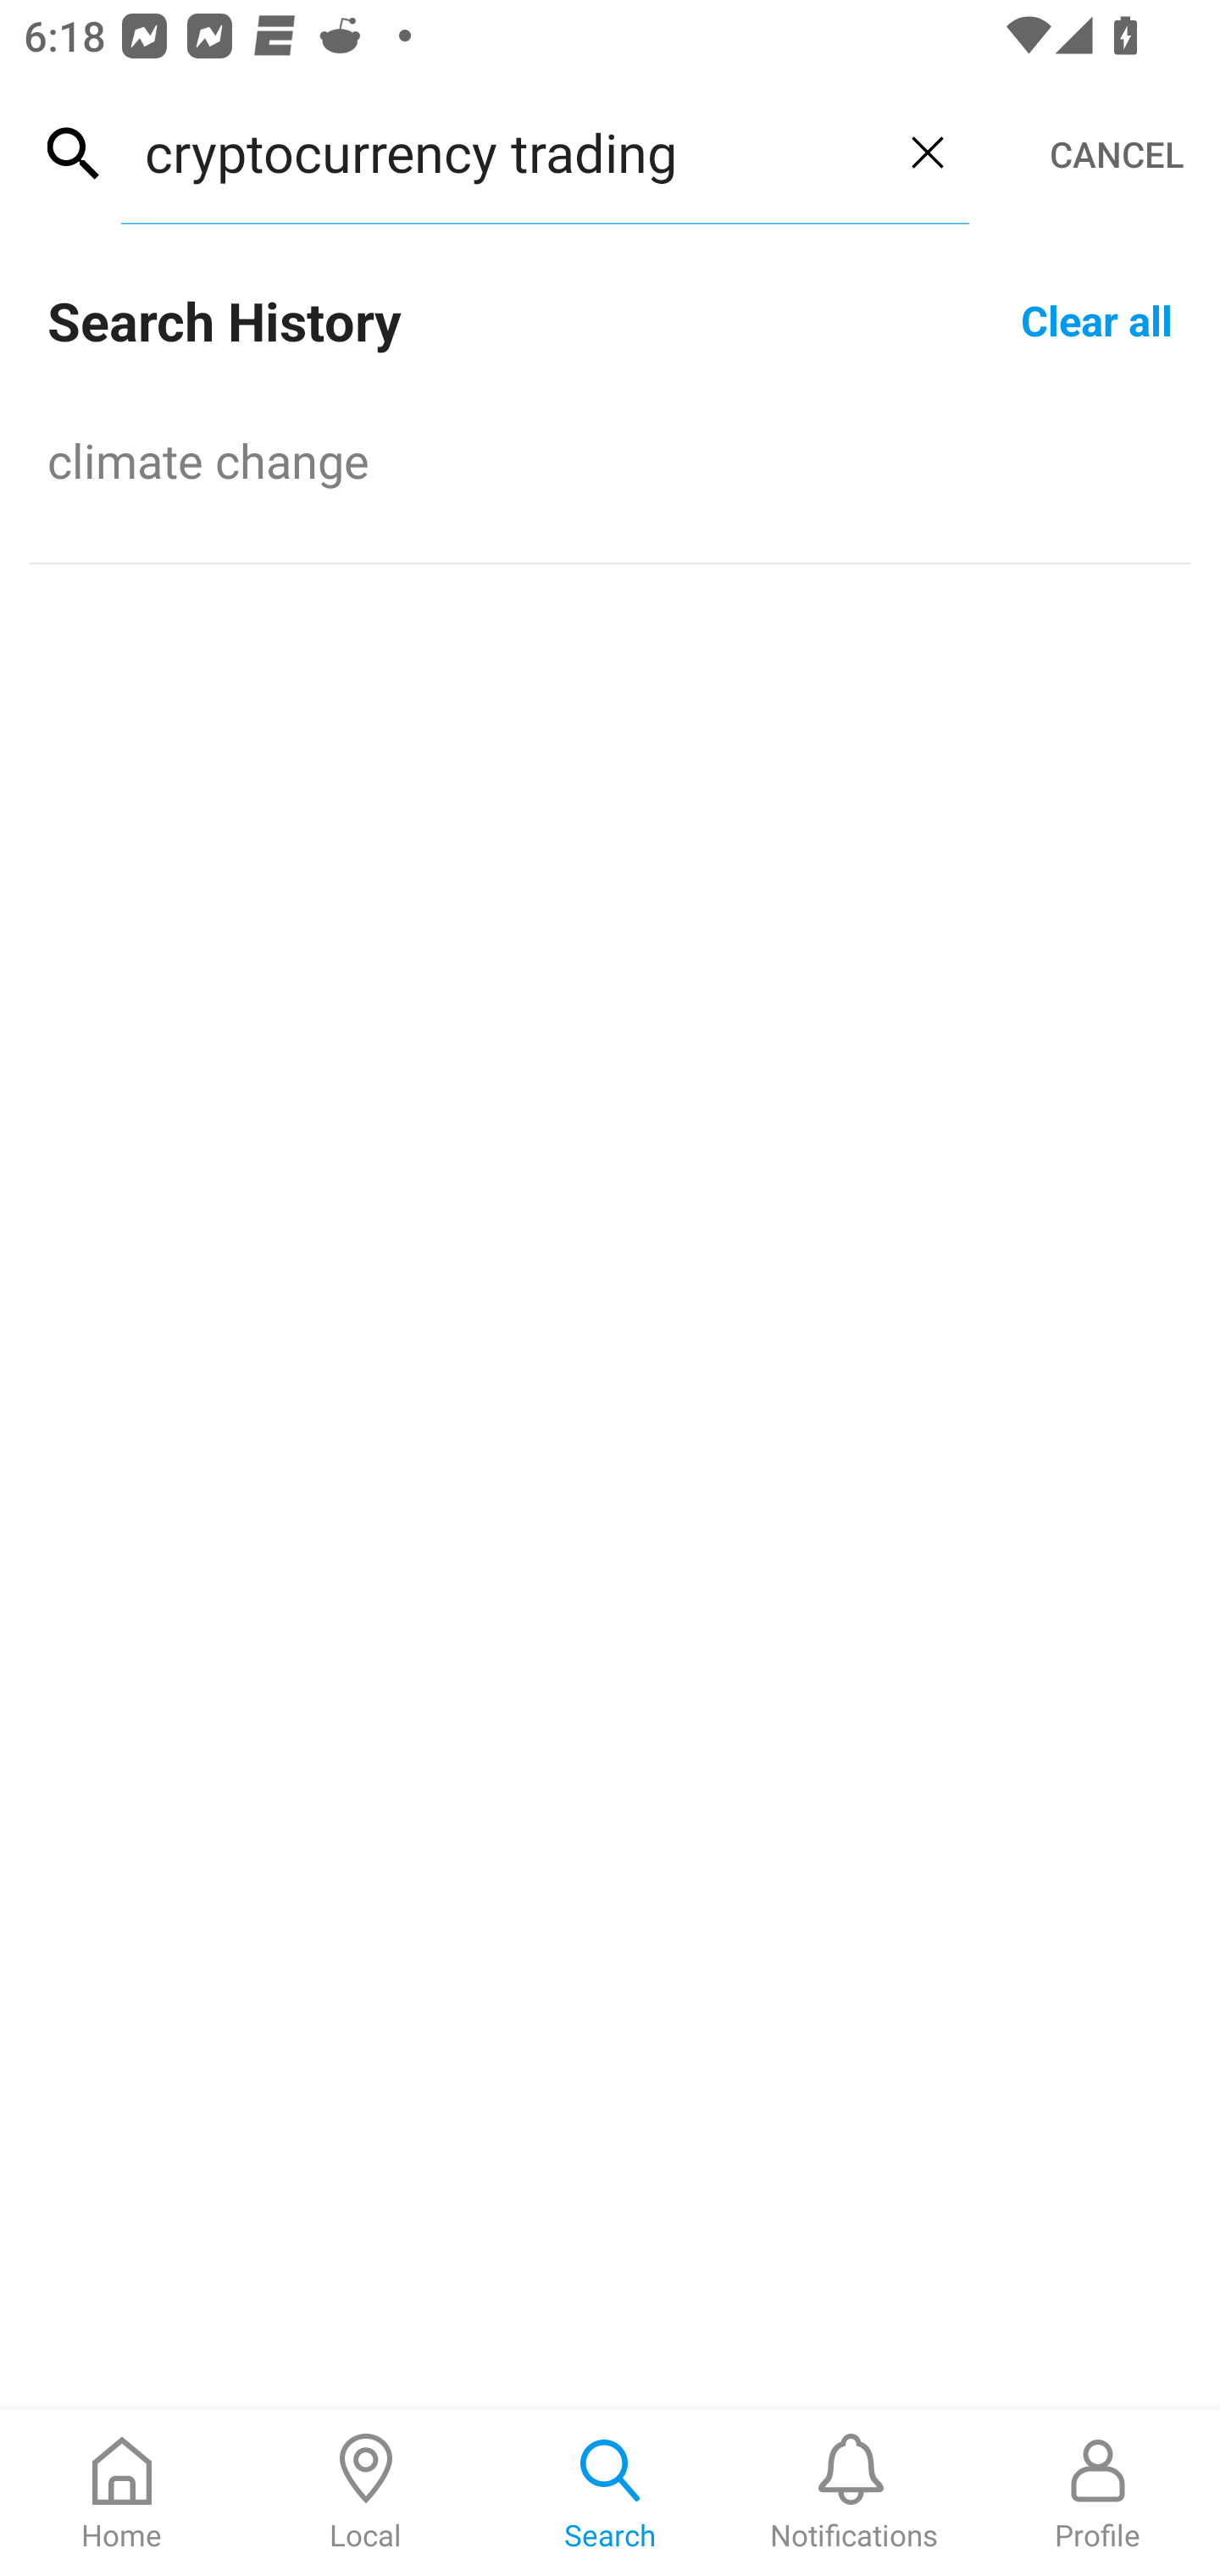 This screenshot has width=1220, height=2576. What do you see at coordinates (1098, 2493) in the screenshot?
I see `Profile` at bounding box center [1098, 2493].